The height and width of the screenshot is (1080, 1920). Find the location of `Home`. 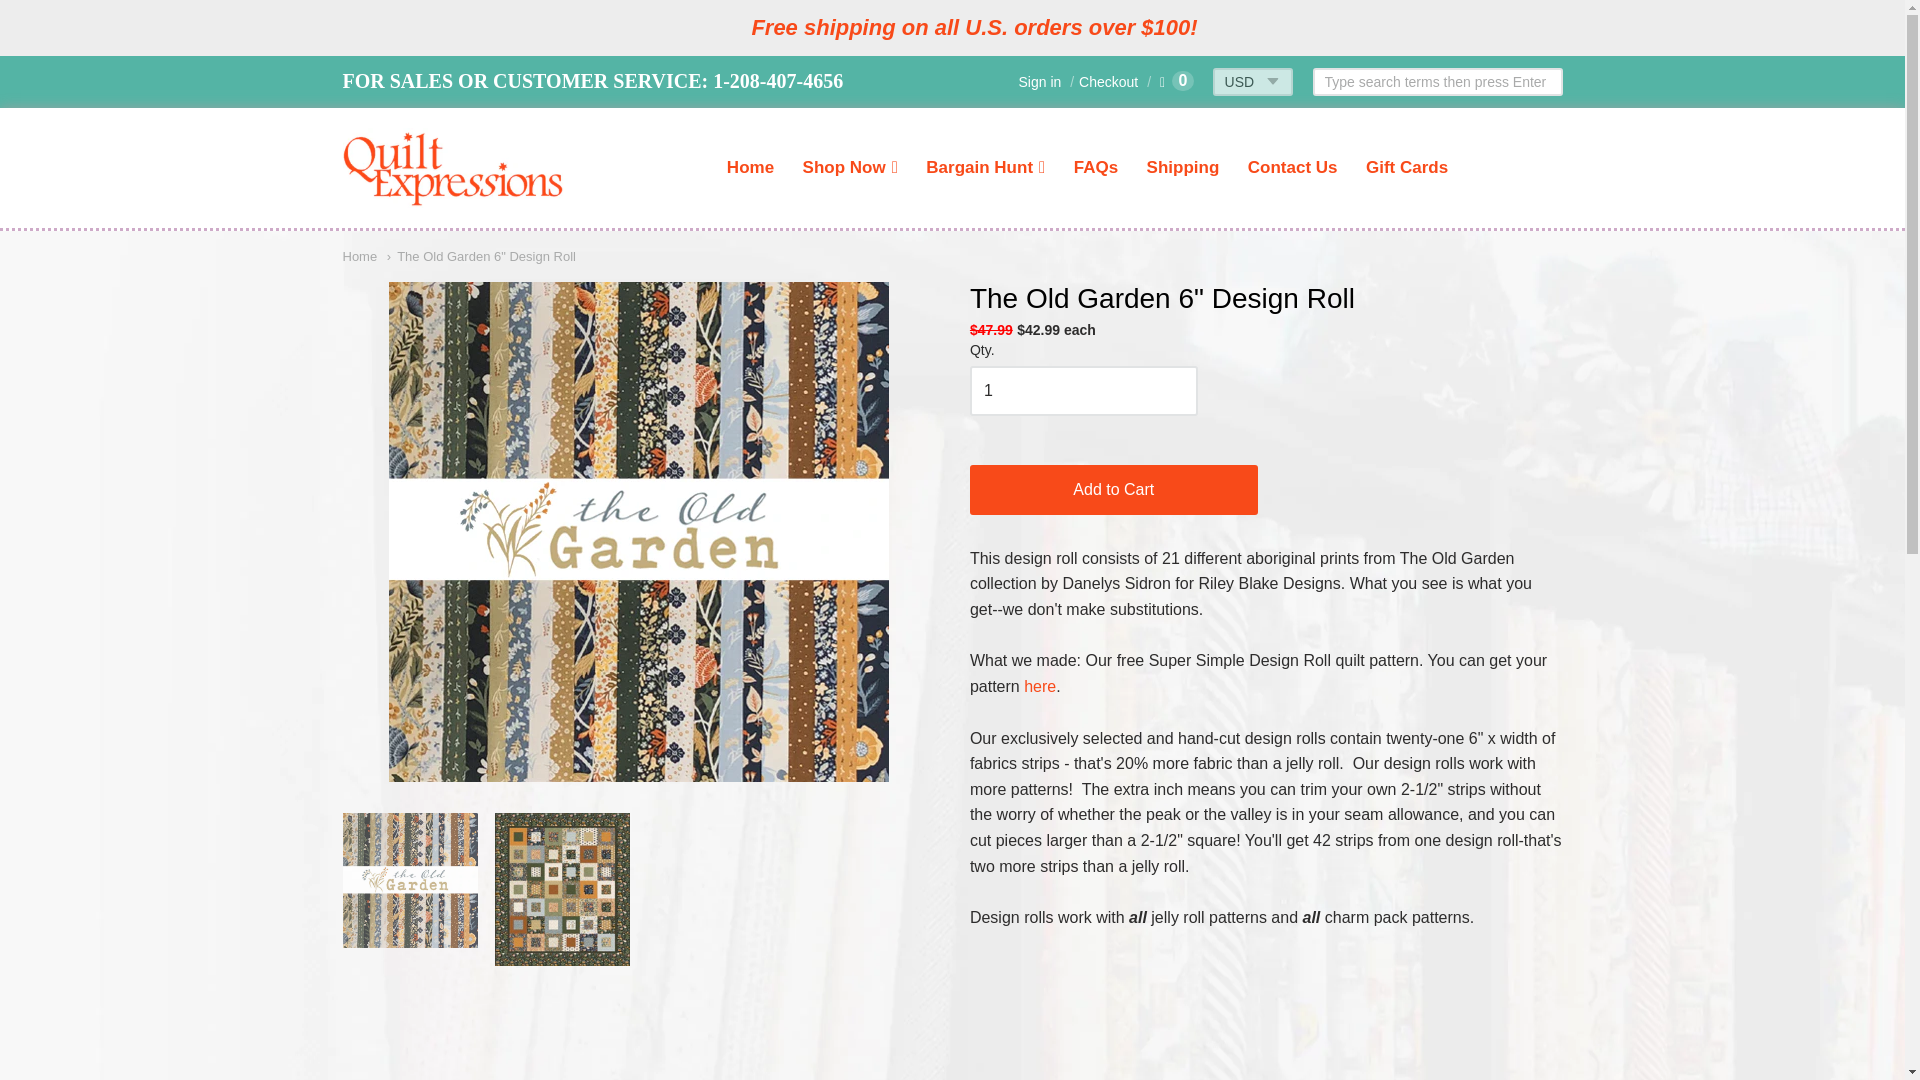

Home is located at coordinates (750, 168).